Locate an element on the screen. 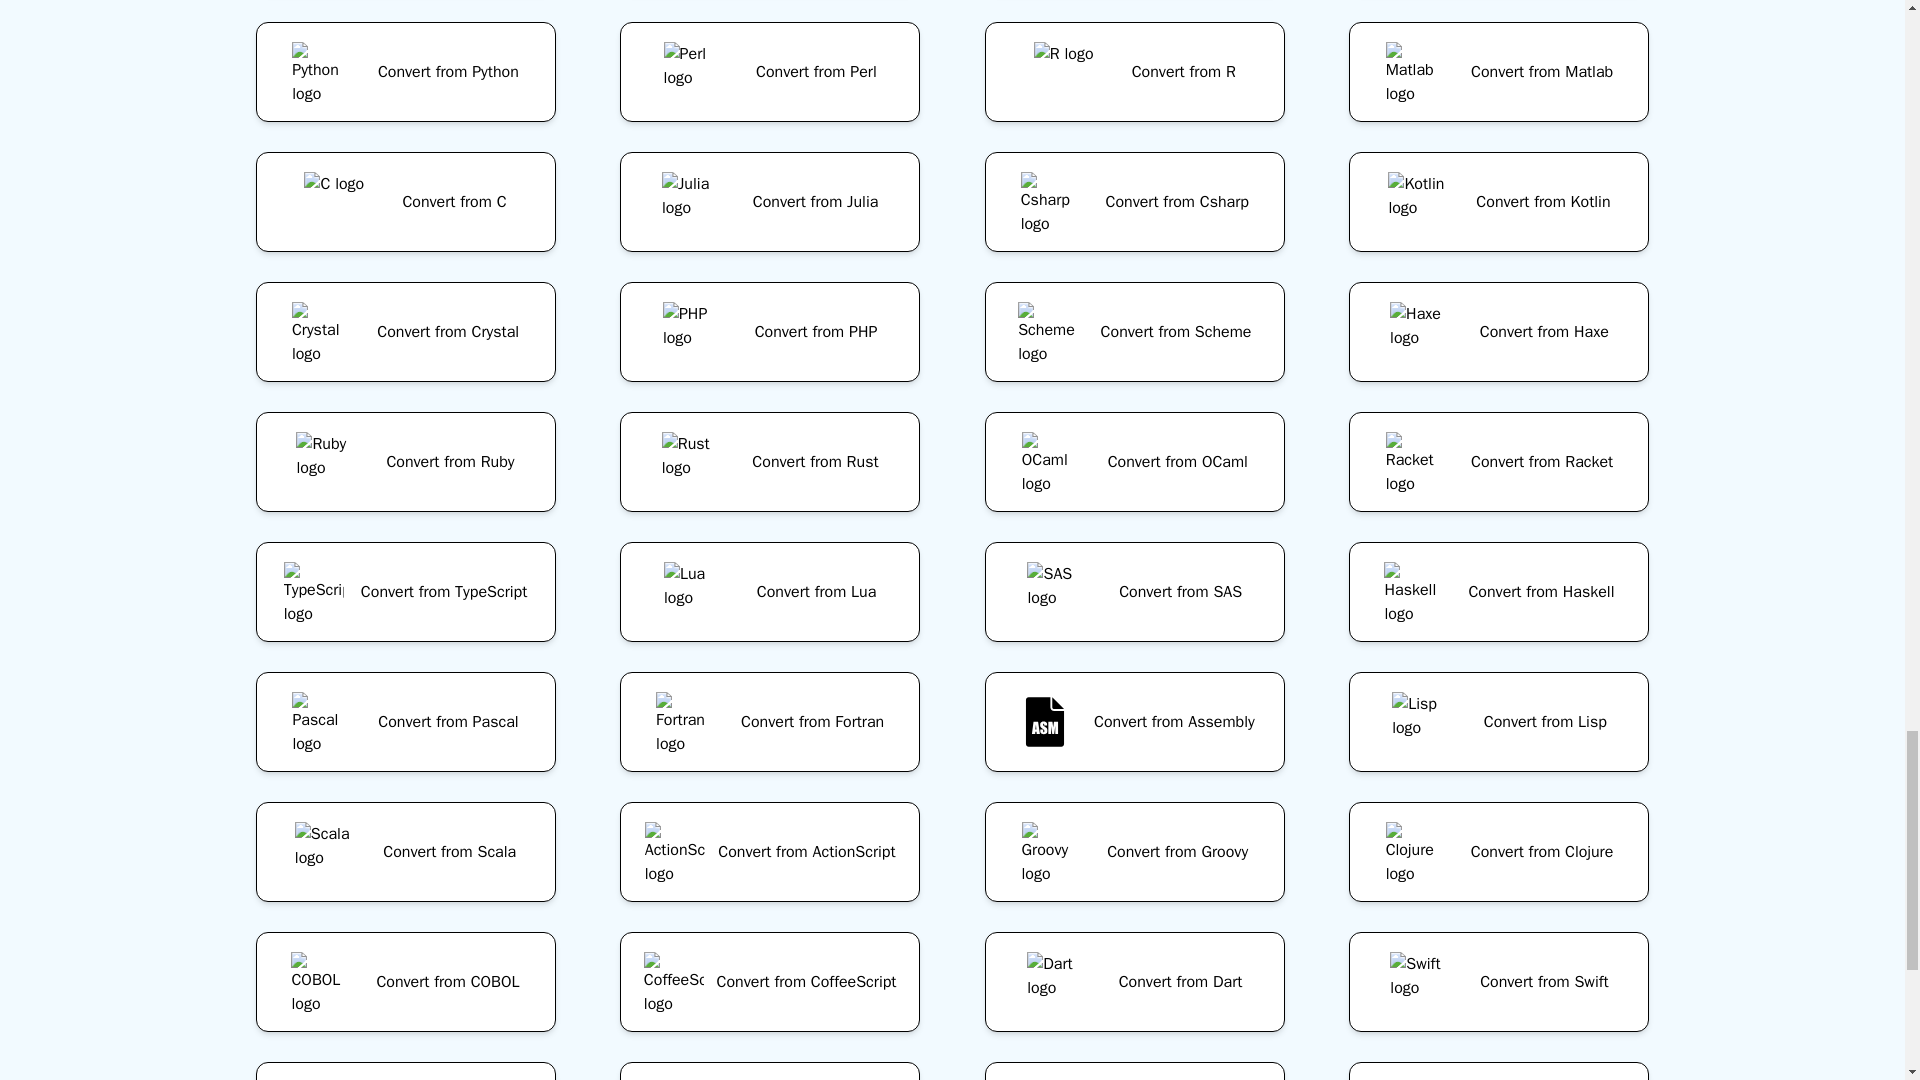 Image resolution: width=1920 pixels, height=1080 pixels. Convert from Rust is located at coordinates (770, 462).